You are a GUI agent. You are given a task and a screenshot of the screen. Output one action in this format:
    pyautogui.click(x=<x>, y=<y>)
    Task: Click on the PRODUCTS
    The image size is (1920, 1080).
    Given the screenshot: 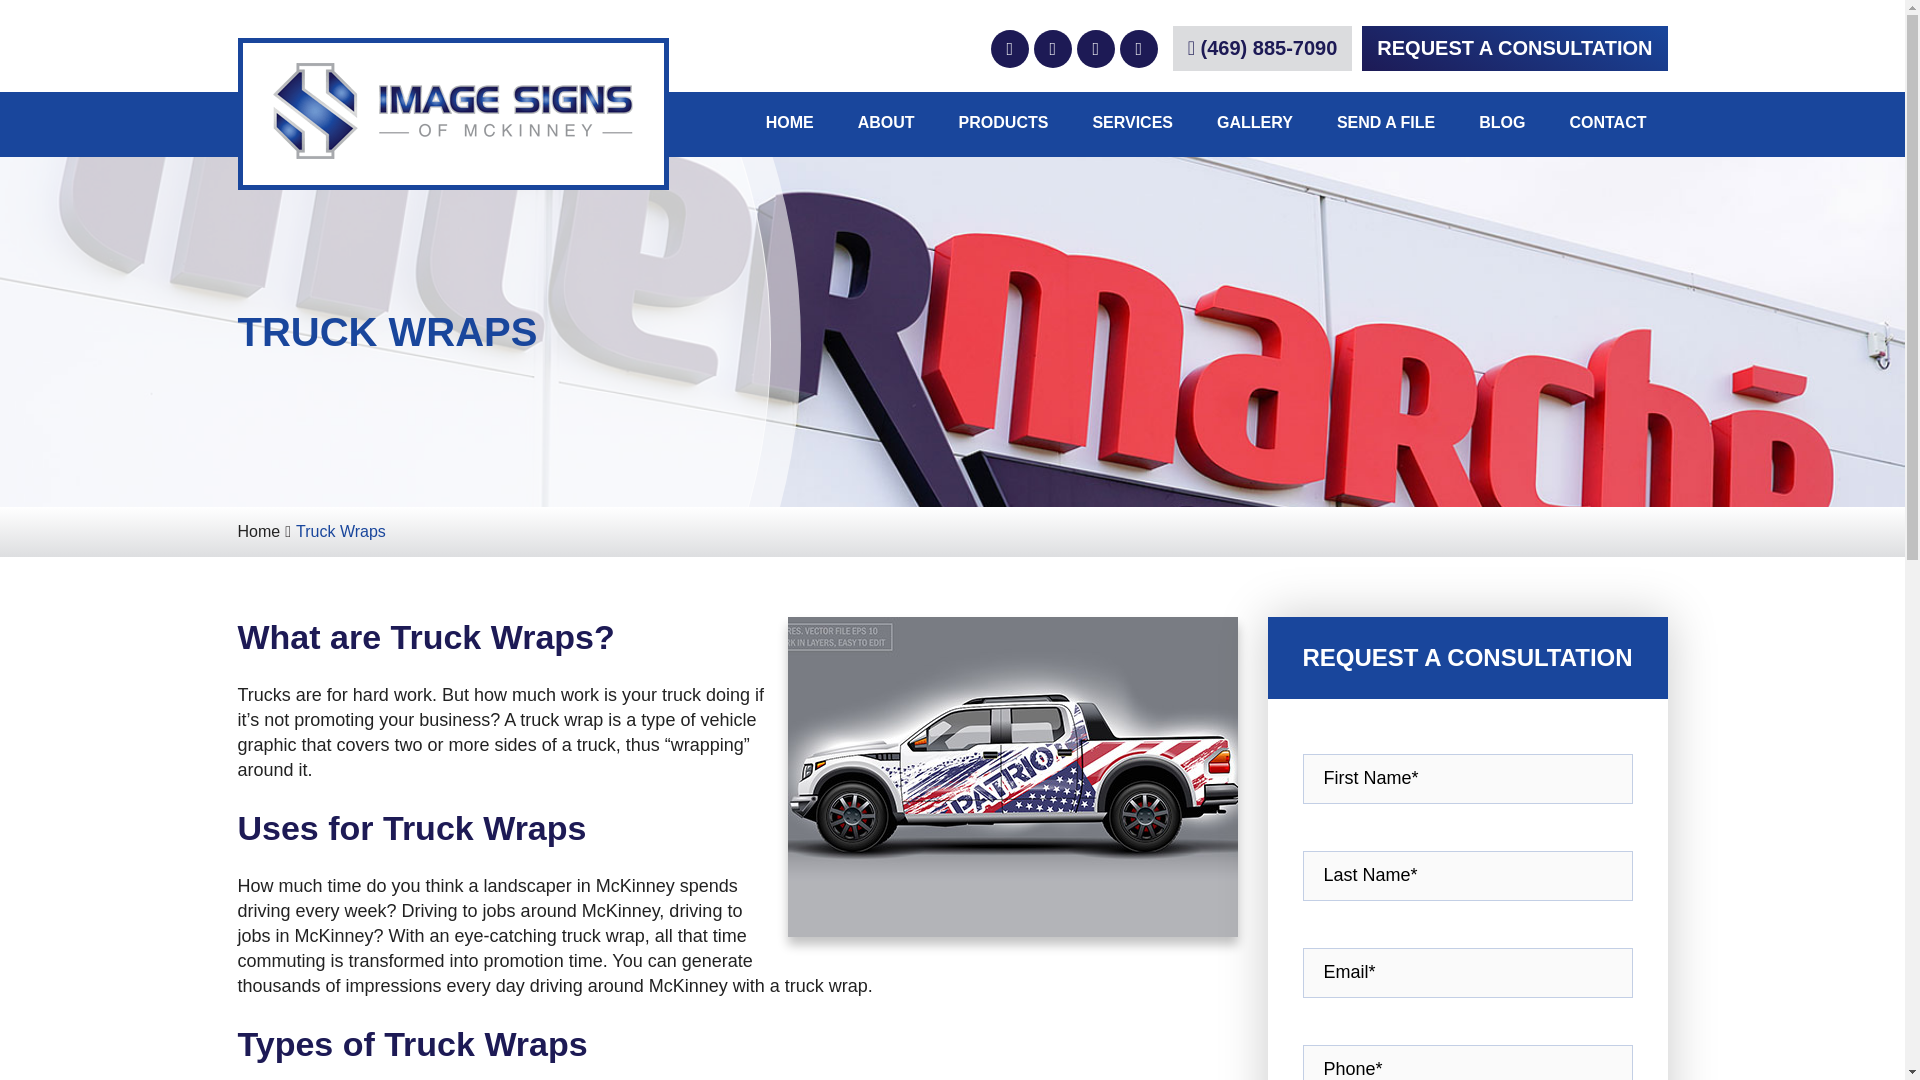 What is the action you would take?
    pyautogui.click(x=1002, y=124)
    